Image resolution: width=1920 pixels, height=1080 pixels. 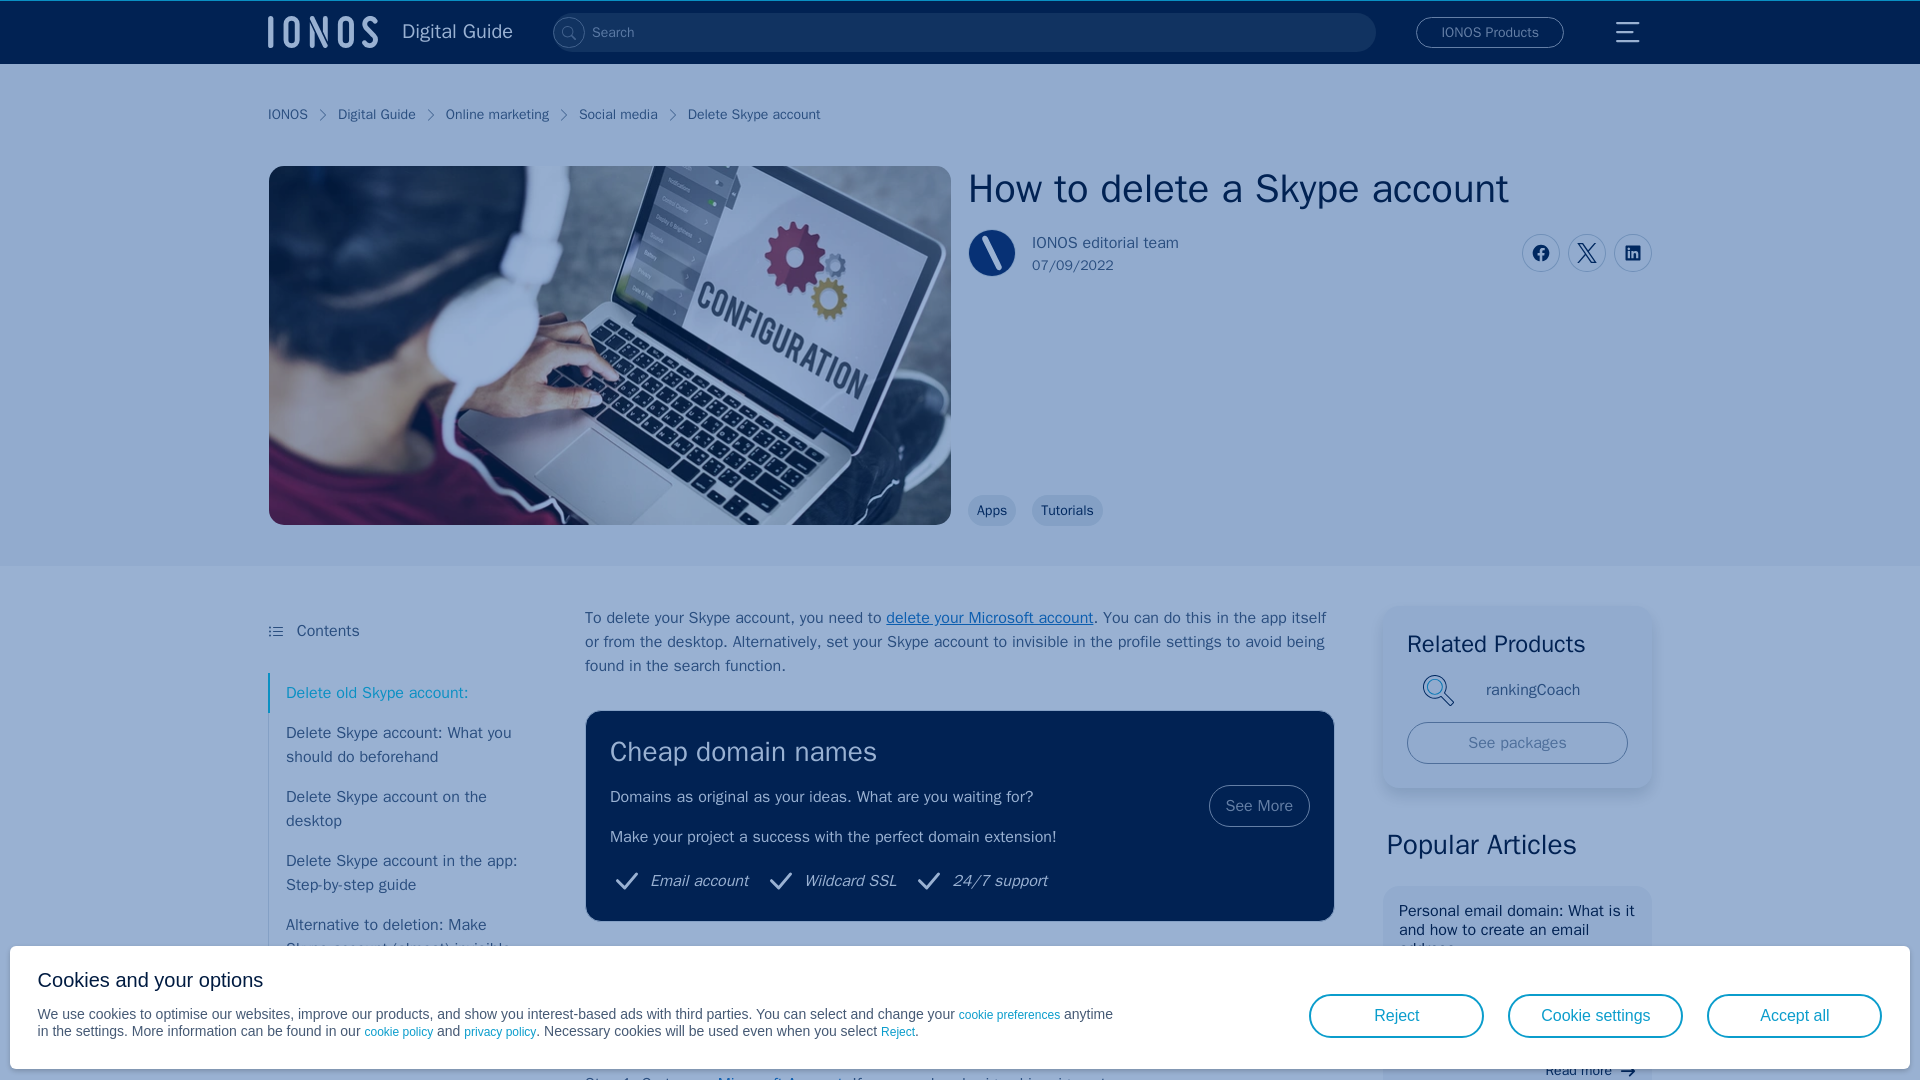 What do you see at coordinates (568, 32) in the screenshot?
I see `Search` at bounding box center [568, 32].